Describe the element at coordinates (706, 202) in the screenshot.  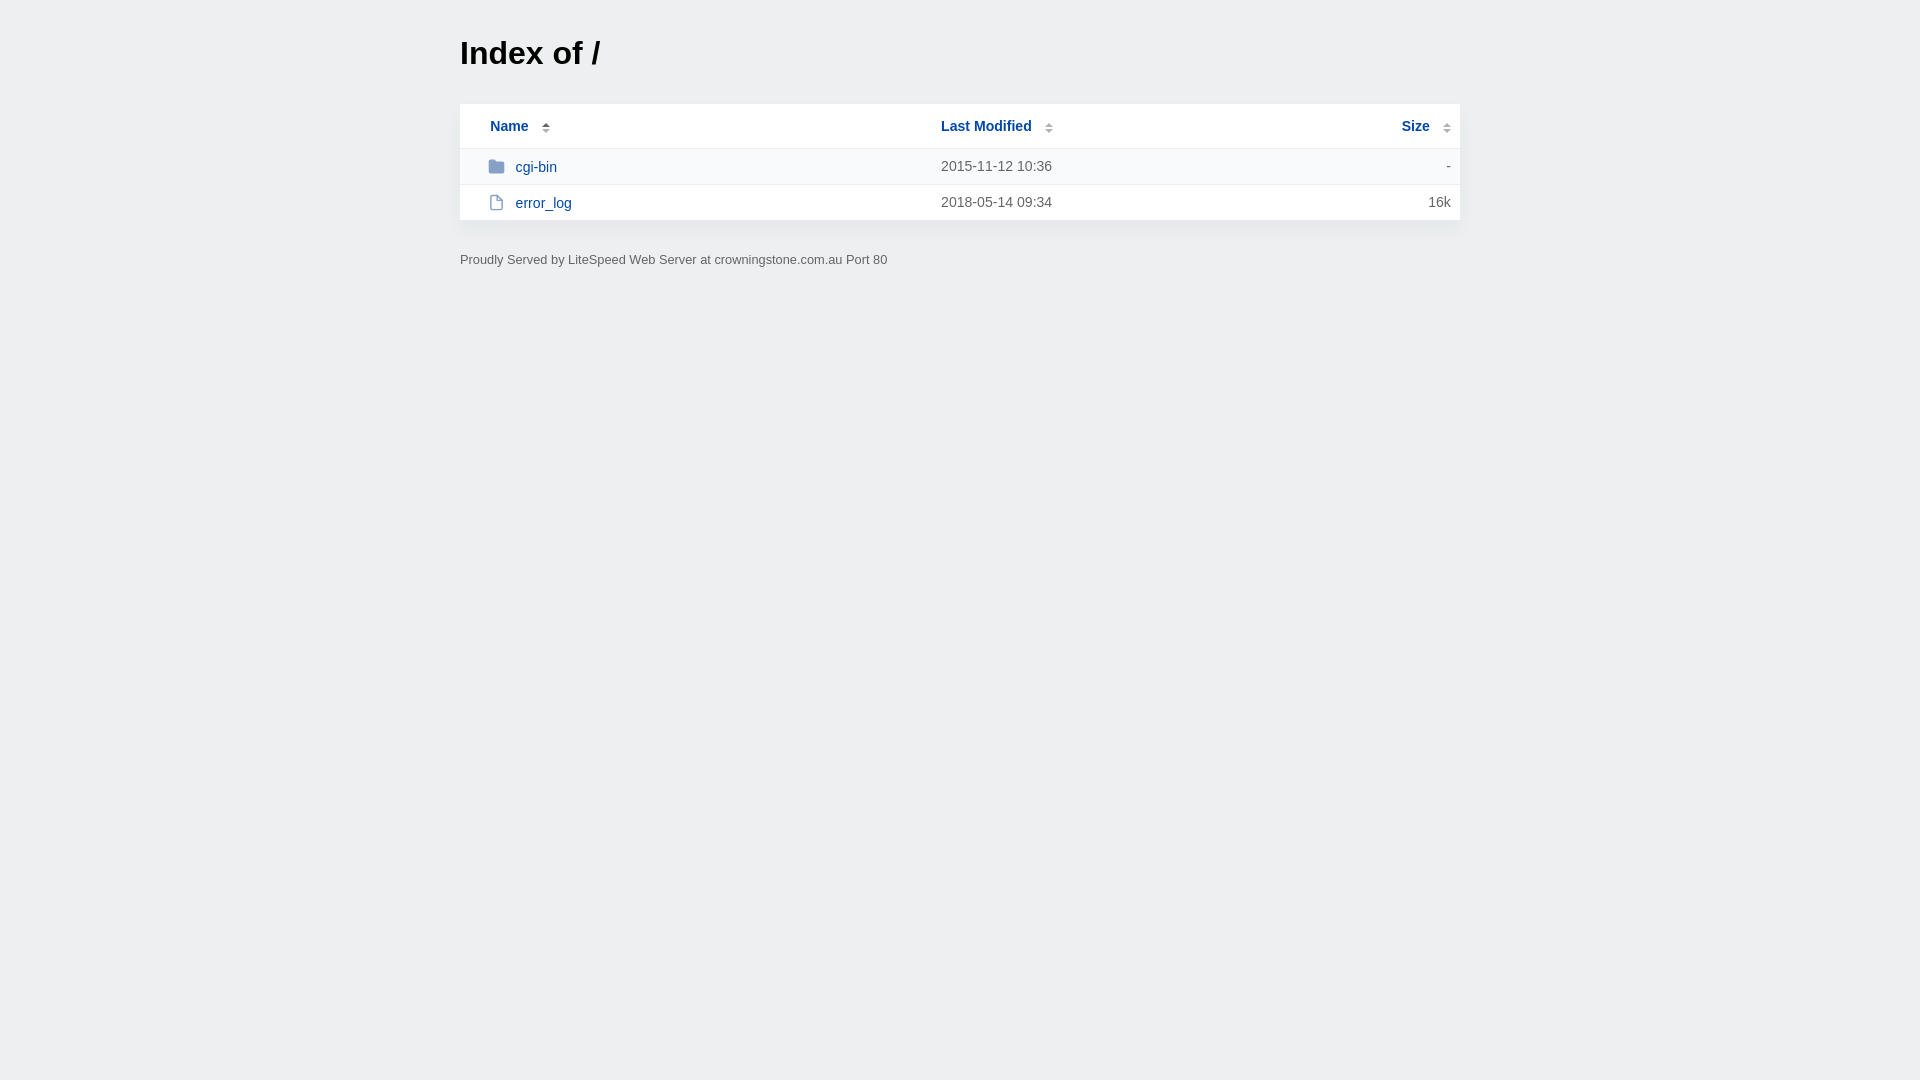
I see `error_log` at that location.